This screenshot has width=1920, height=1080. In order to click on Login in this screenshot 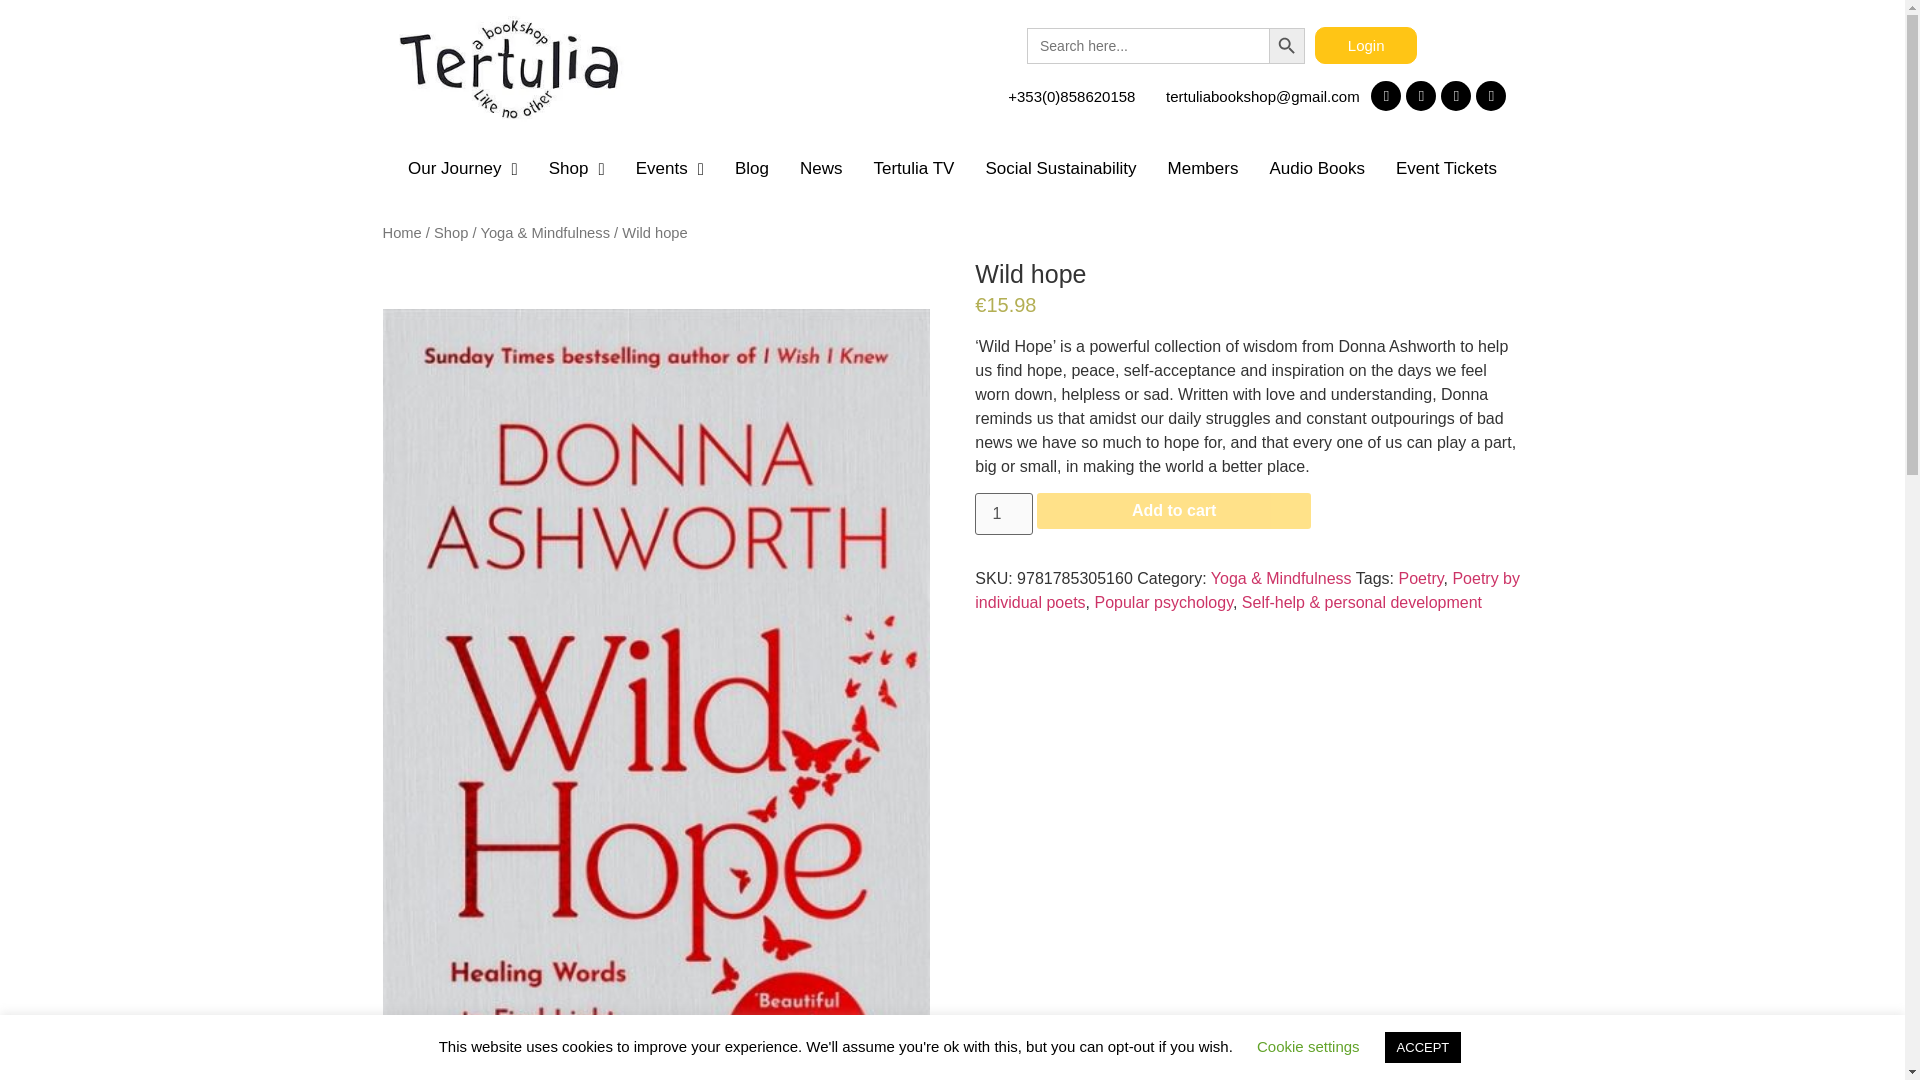, I will do `click(1366, 45)`.